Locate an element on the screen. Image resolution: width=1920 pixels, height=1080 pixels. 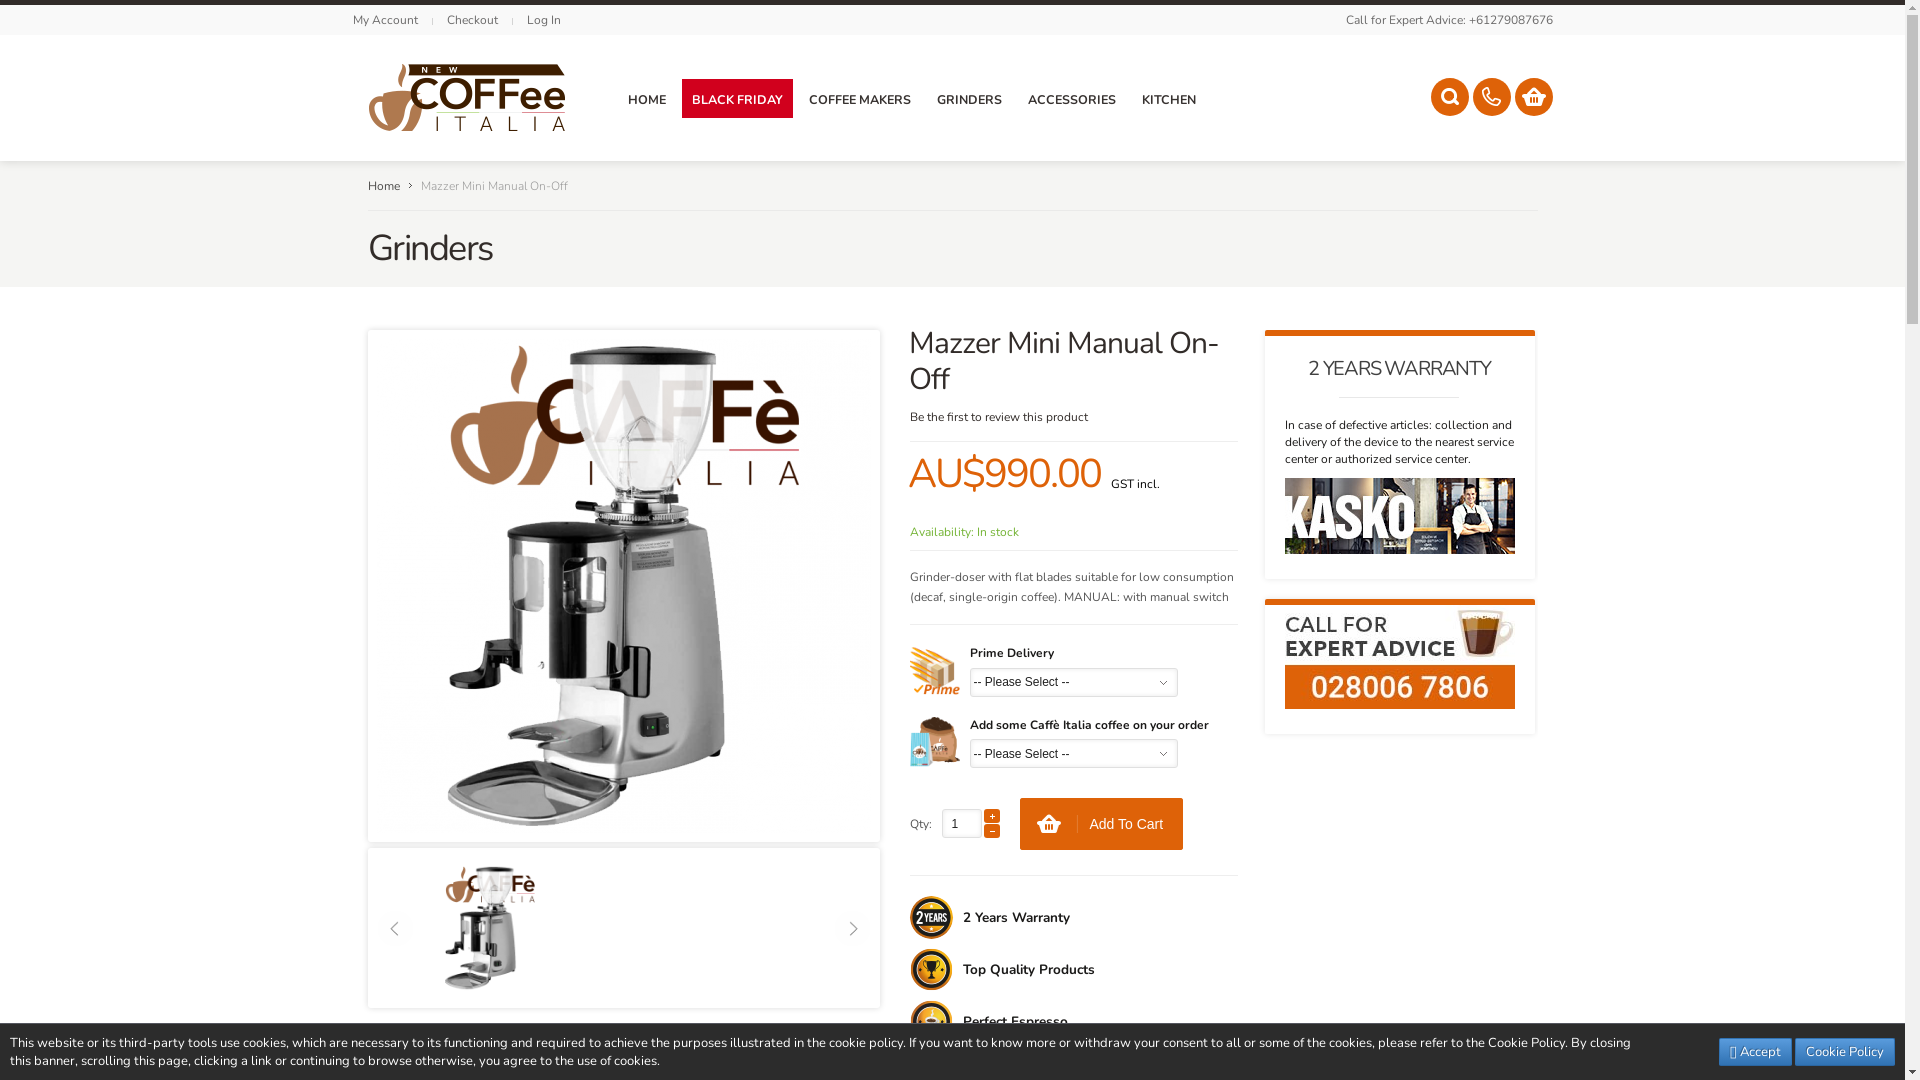
GRINDERS is located at coordinates (968, 98).